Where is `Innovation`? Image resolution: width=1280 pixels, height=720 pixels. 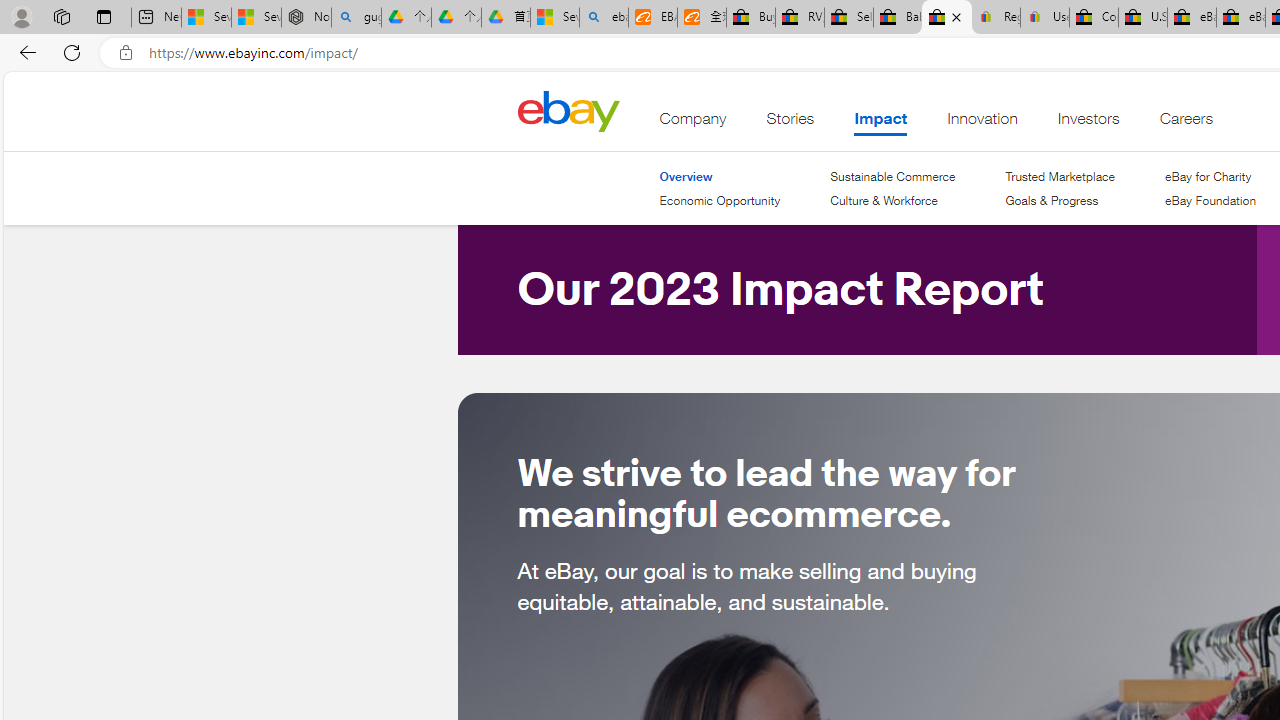 Innovation is located at coordinates (982, 123).